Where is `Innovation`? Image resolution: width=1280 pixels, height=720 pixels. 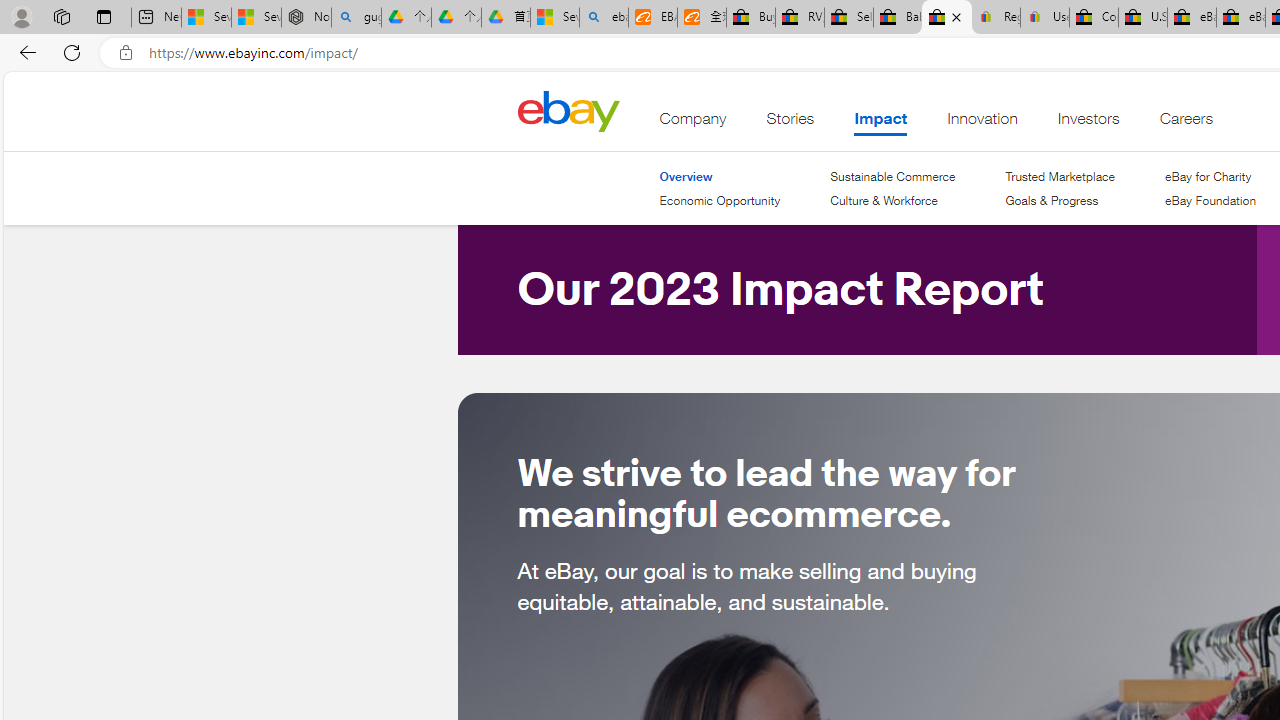 Innovation is located at coordinates (982, 123).